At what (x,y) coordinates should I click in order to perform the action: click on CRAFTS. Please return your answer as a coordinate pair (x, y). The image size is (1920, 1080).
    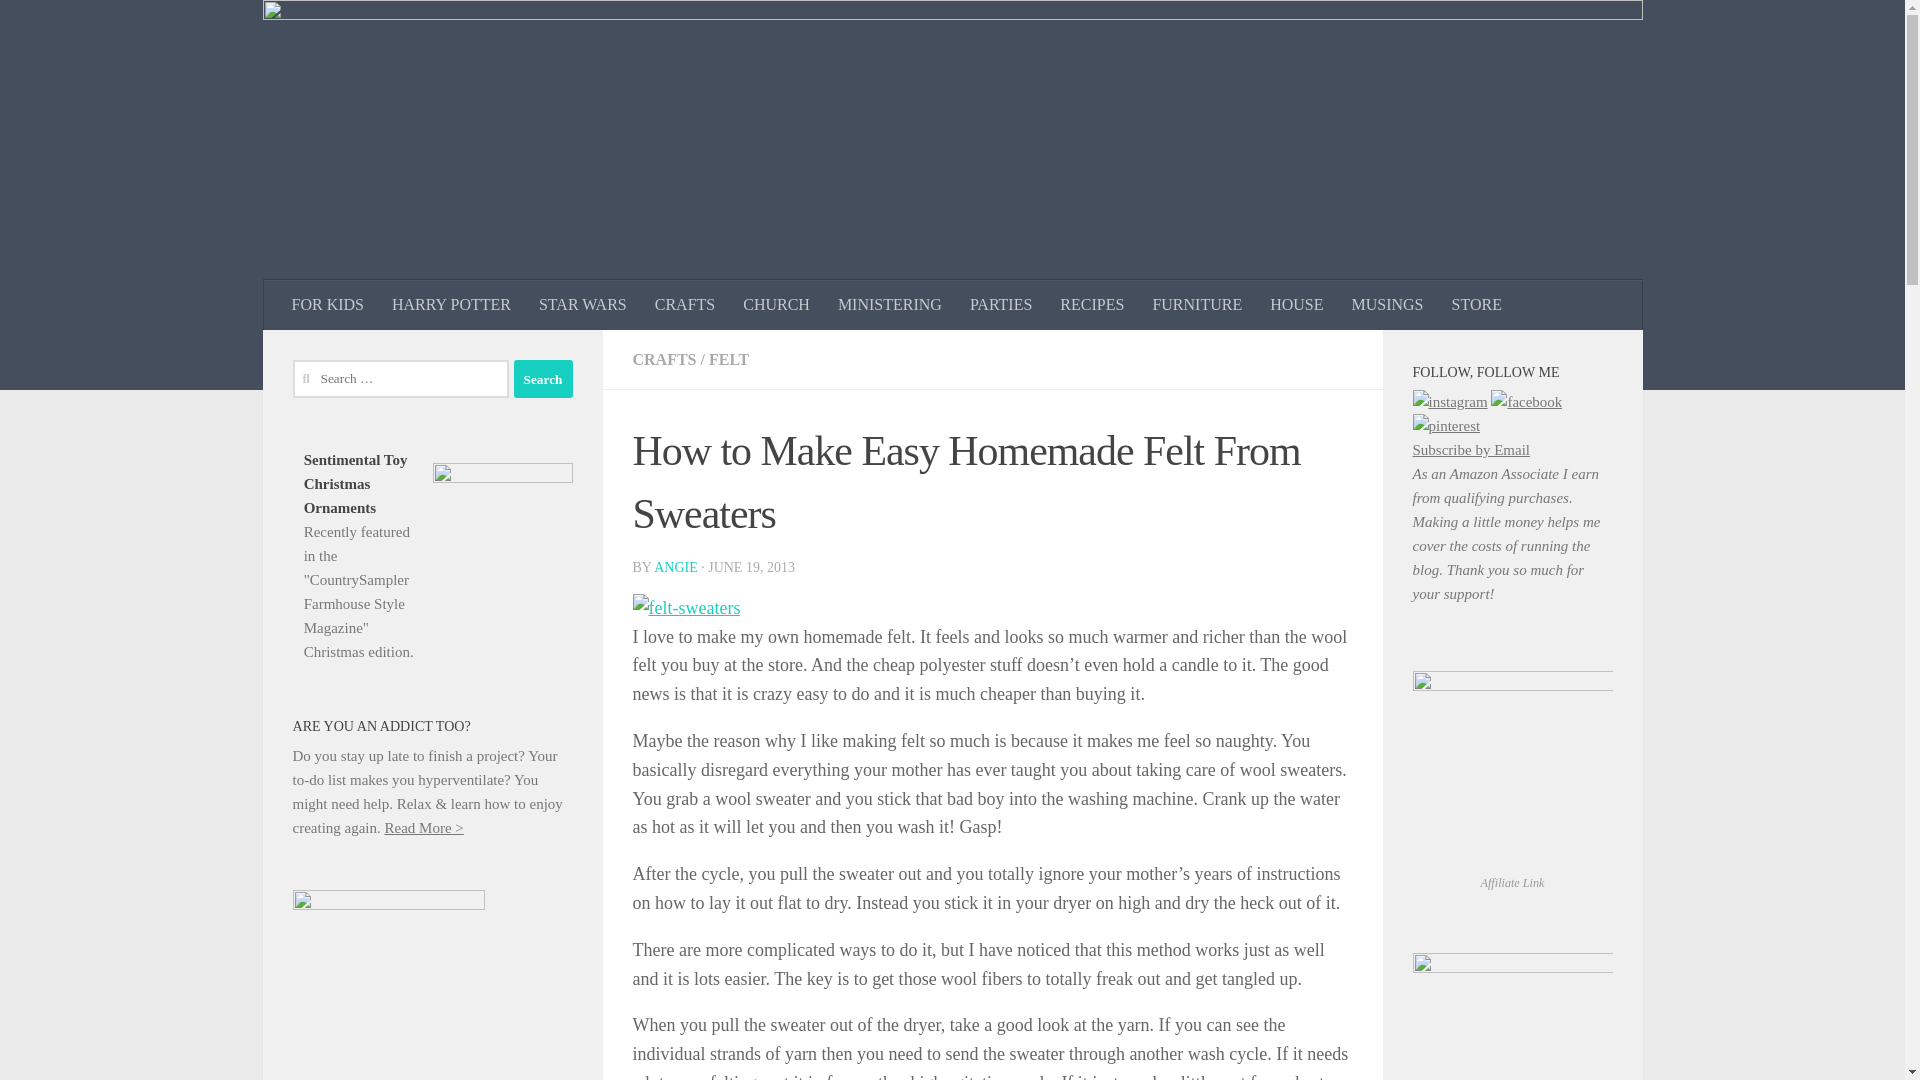
    Looking at the image, I should click on (685, 304).